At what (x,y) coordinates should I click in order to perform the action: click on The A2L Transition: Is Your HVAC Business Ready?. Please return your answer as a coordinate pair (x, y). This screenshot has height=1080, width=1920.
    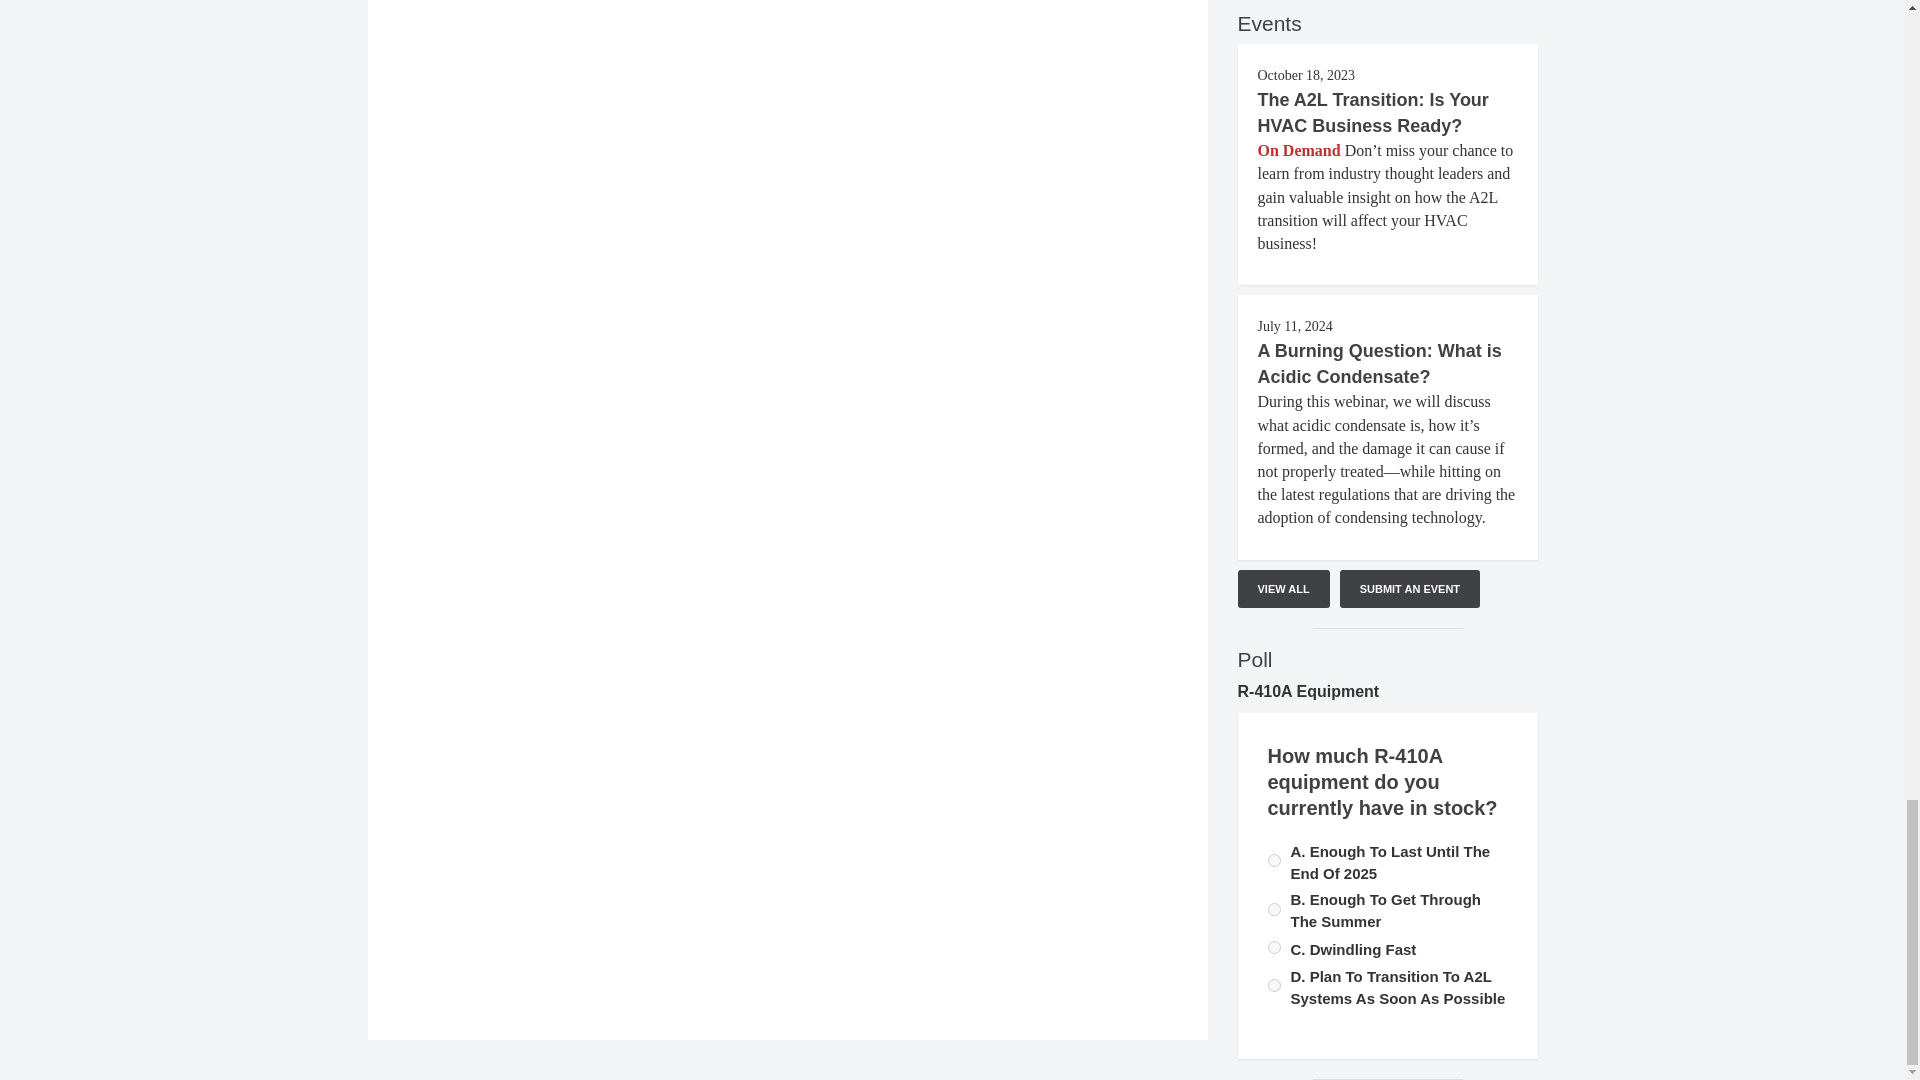
    Looking at the image, I should click on (1373, 112).